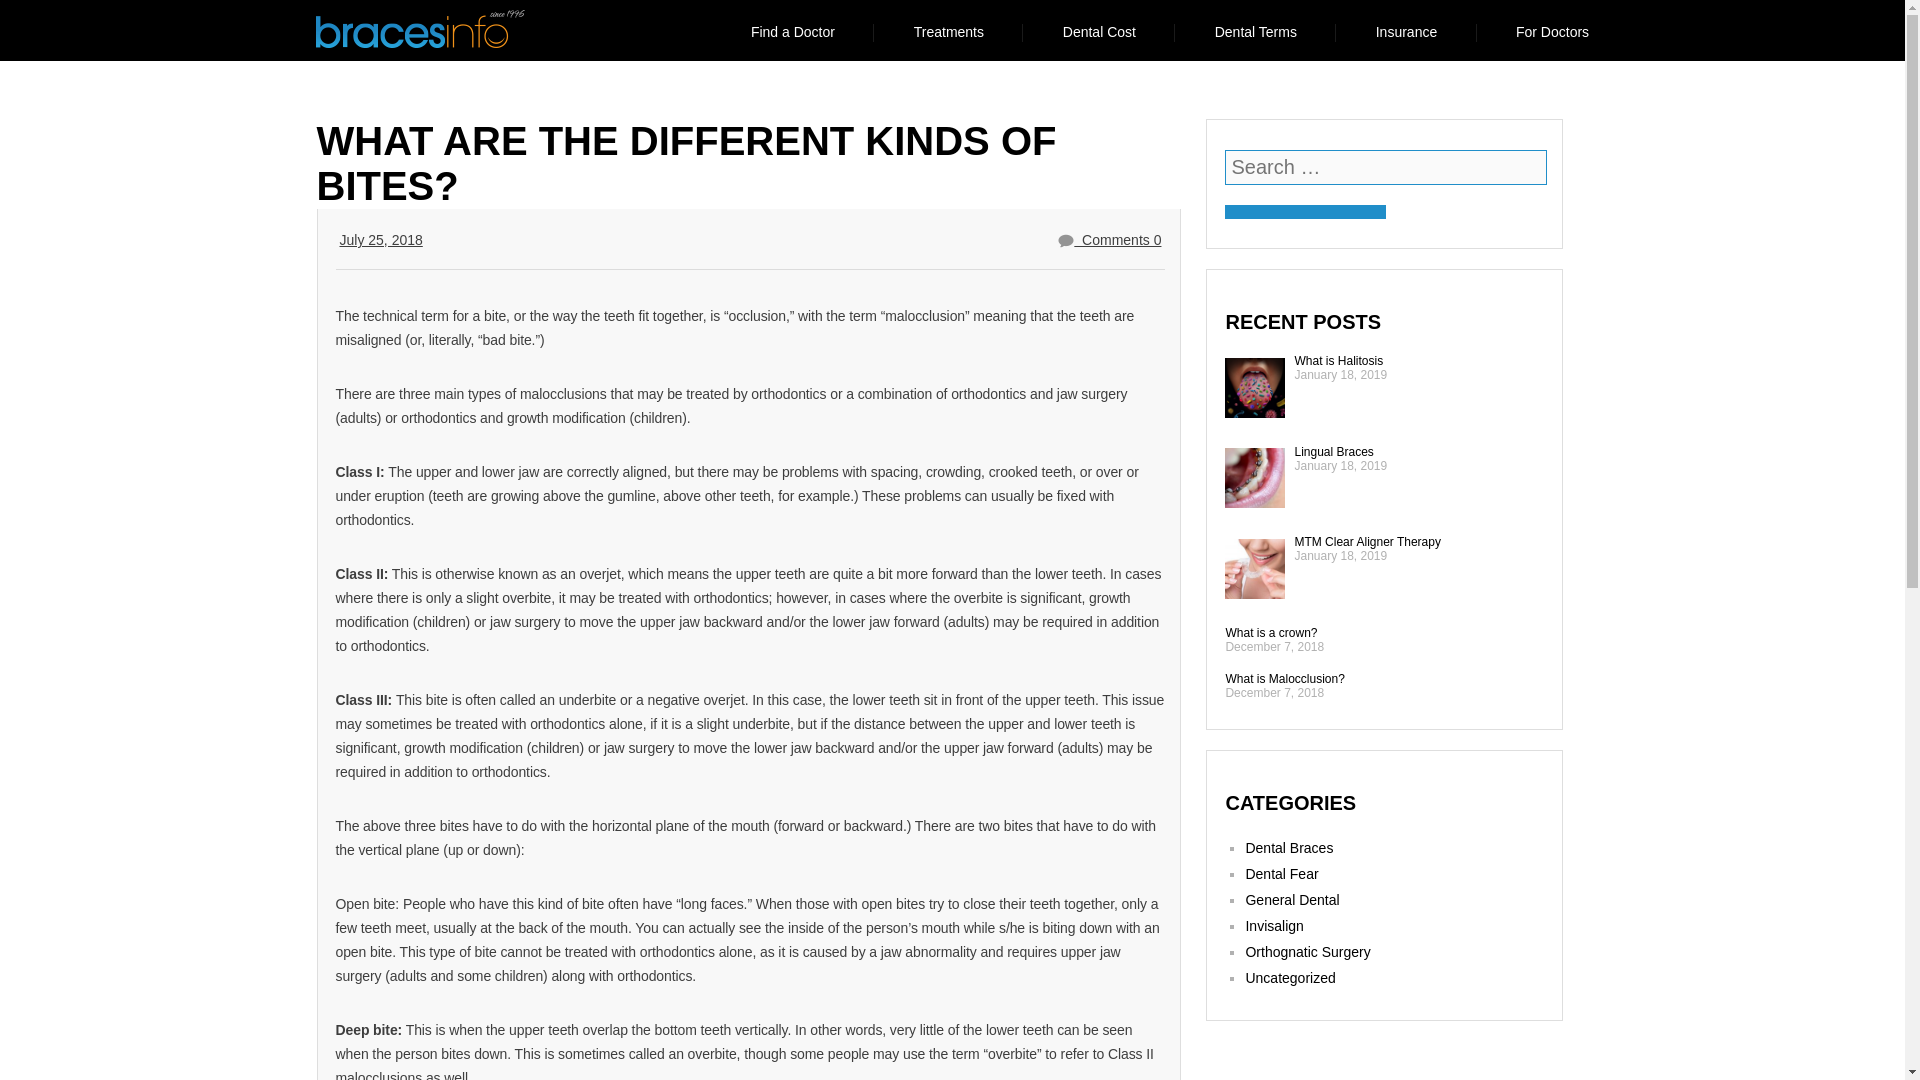 The image size is (1920, 1080). What do you see at coordinates (948, 31) in the screenshot?
I see `Treatments` at bounding box center [948, 31].